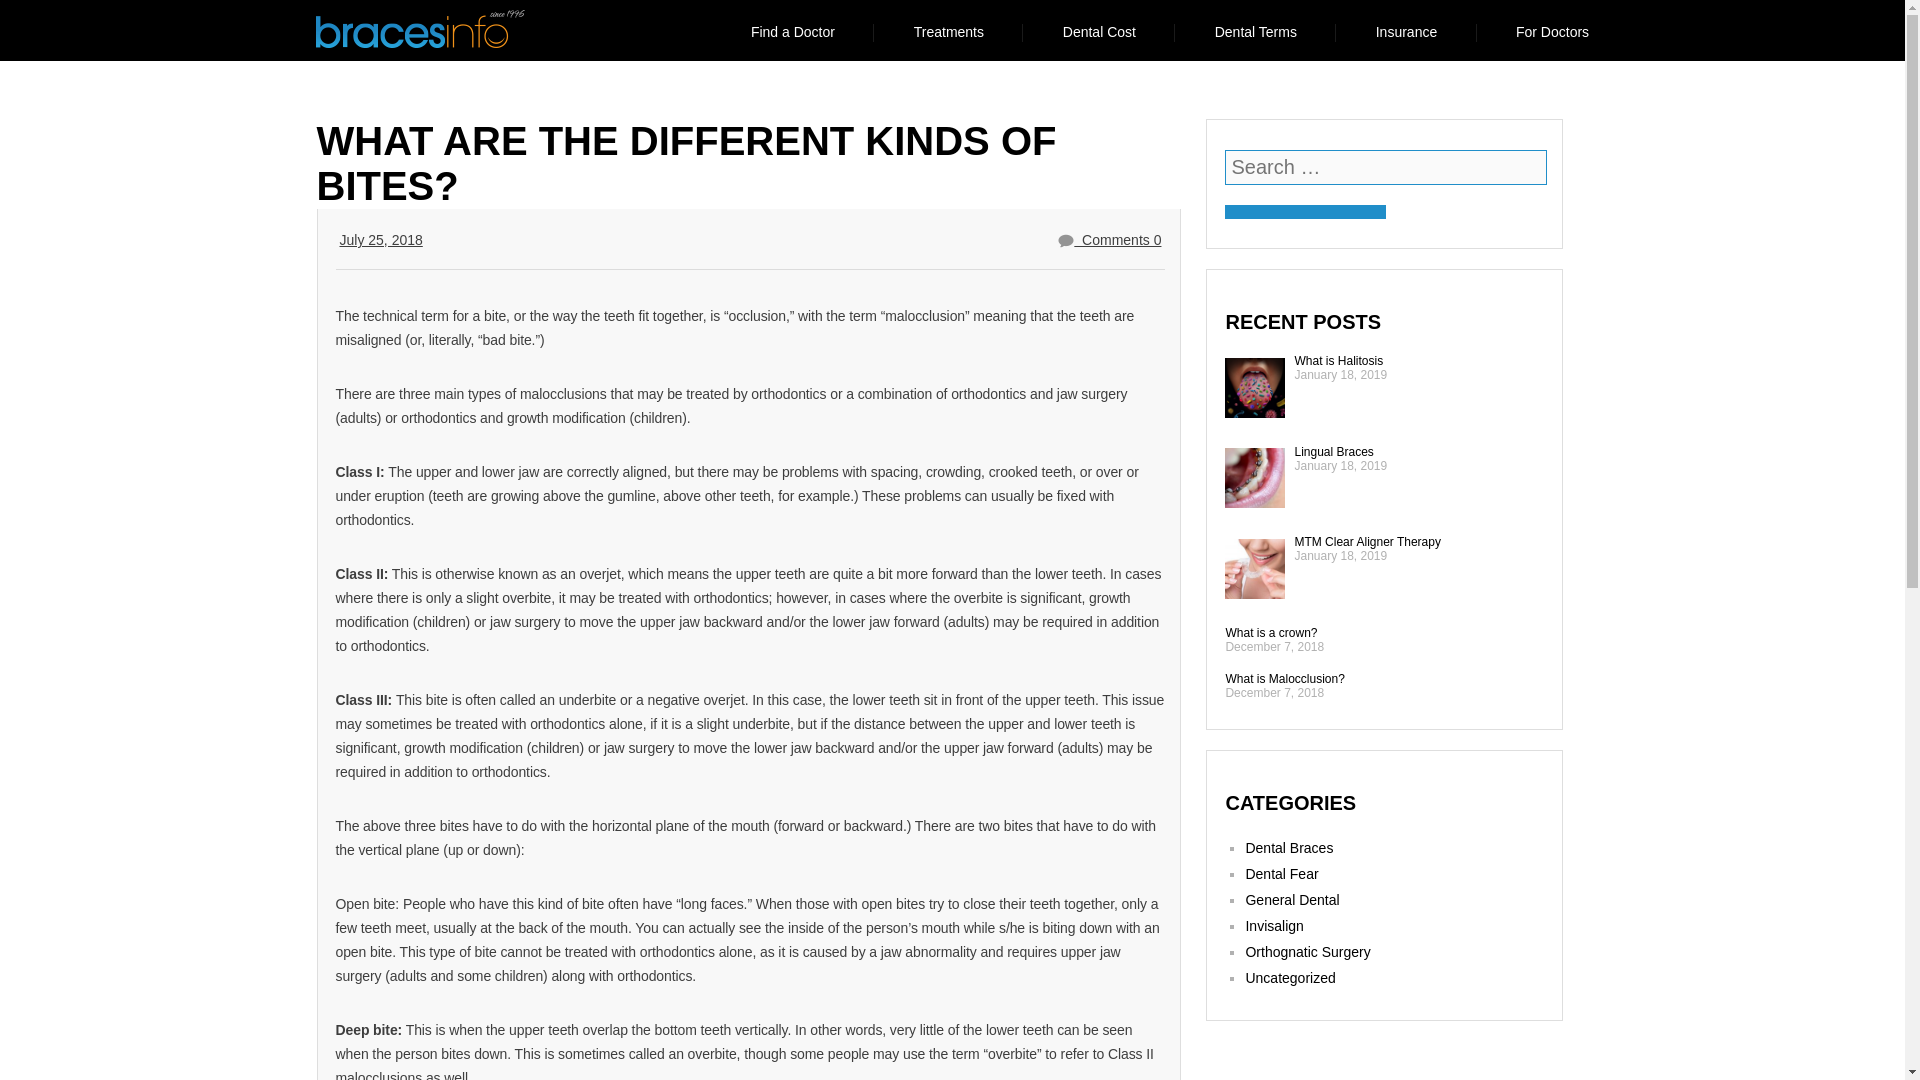 The image size is (1920, 1080). What do you see at coordinates (948, 31) in the screenshot?
I see `Treatments` at bounding box center [948, 31].